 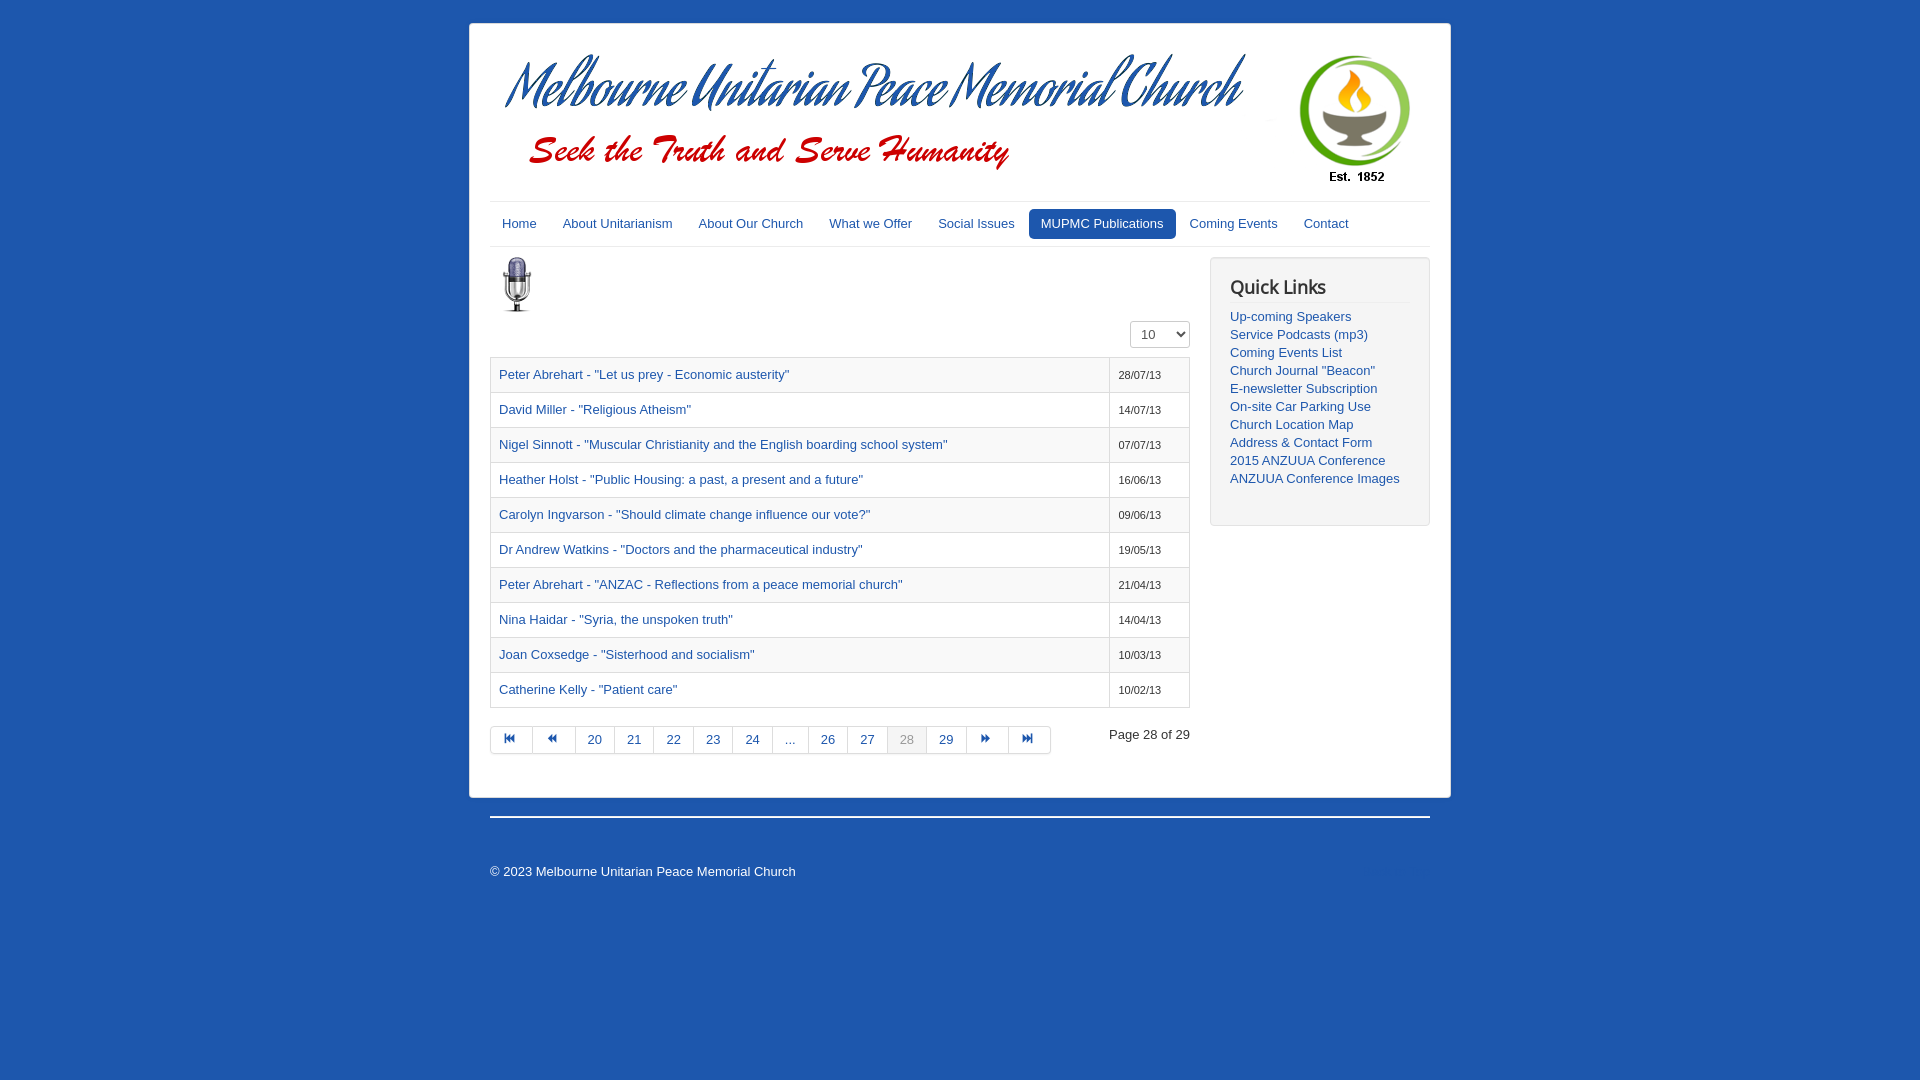 What do you see at coordinates (1320, 425) in the screenshot?
I see `Church Location Map` at bounding box center [1320, 425].